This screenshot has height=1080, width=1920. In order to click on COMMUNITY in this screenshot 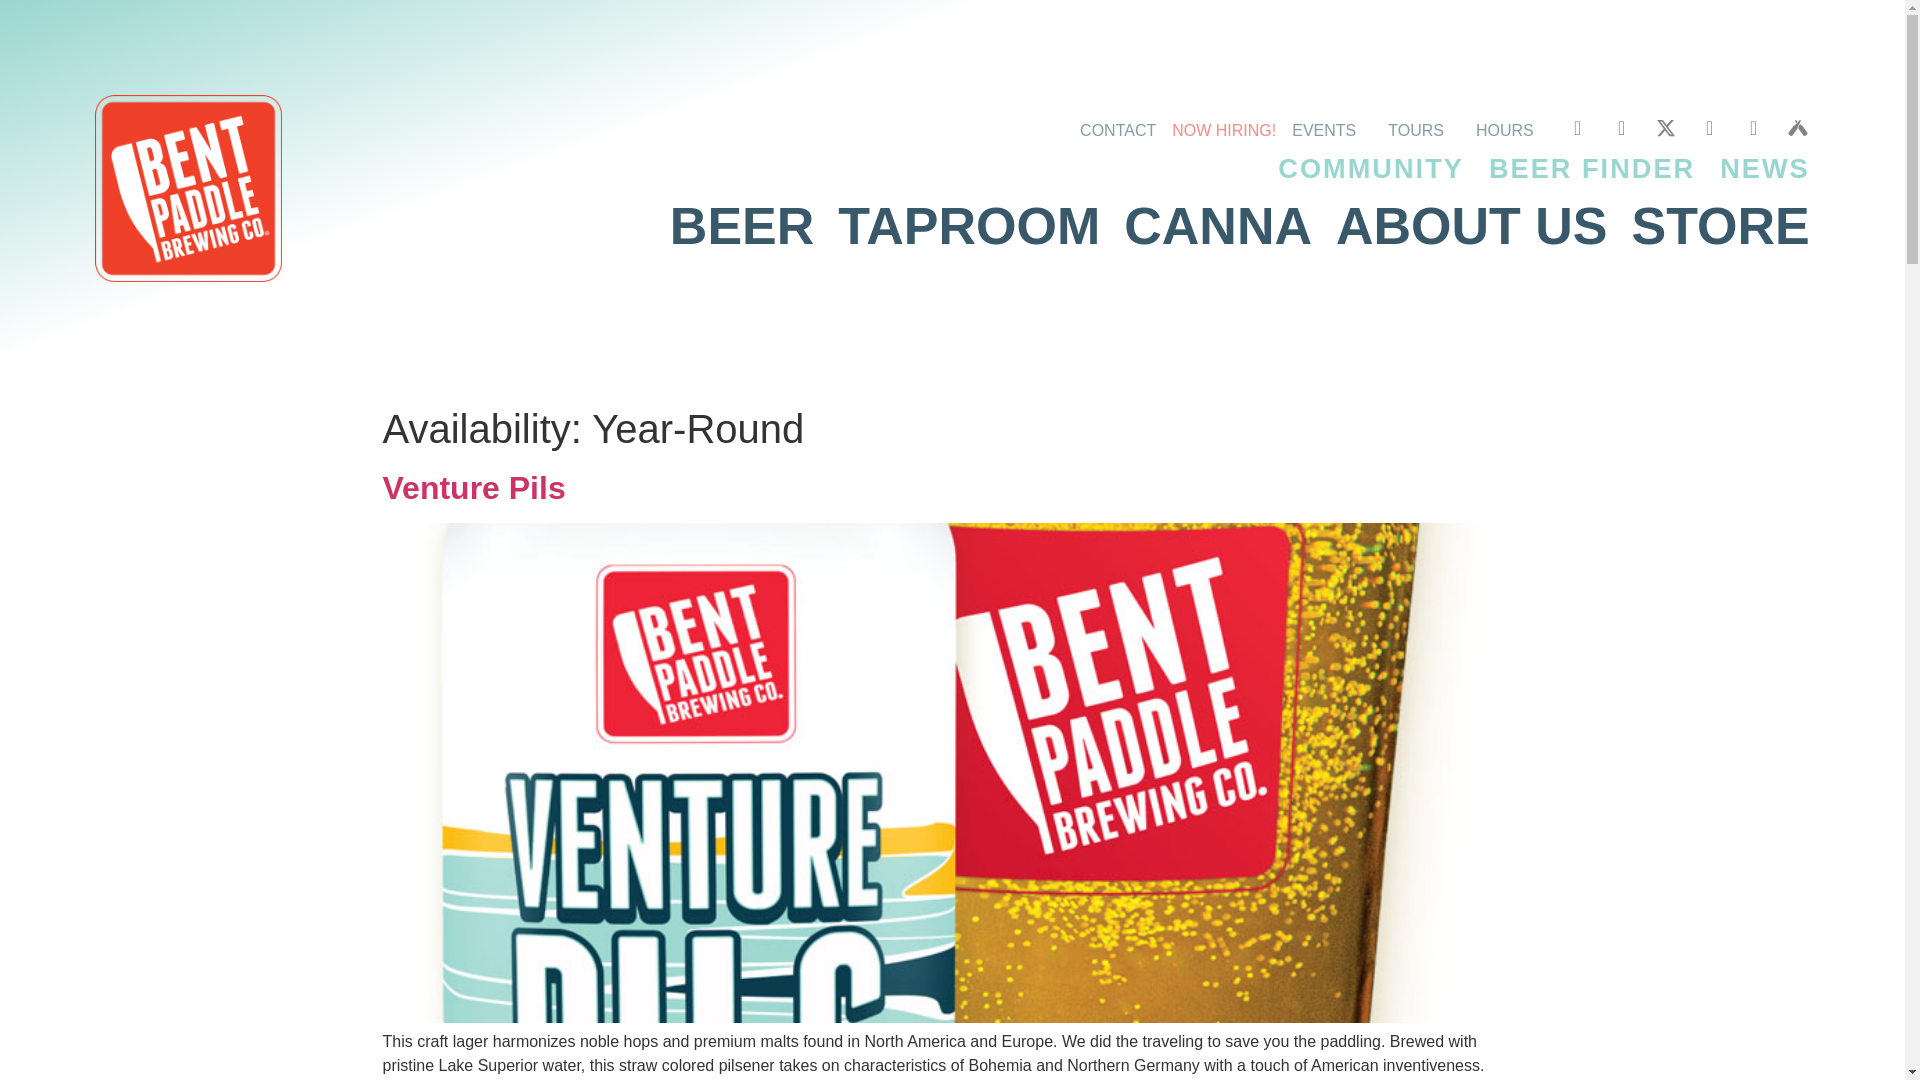, I will do `click(1370, 168)`.